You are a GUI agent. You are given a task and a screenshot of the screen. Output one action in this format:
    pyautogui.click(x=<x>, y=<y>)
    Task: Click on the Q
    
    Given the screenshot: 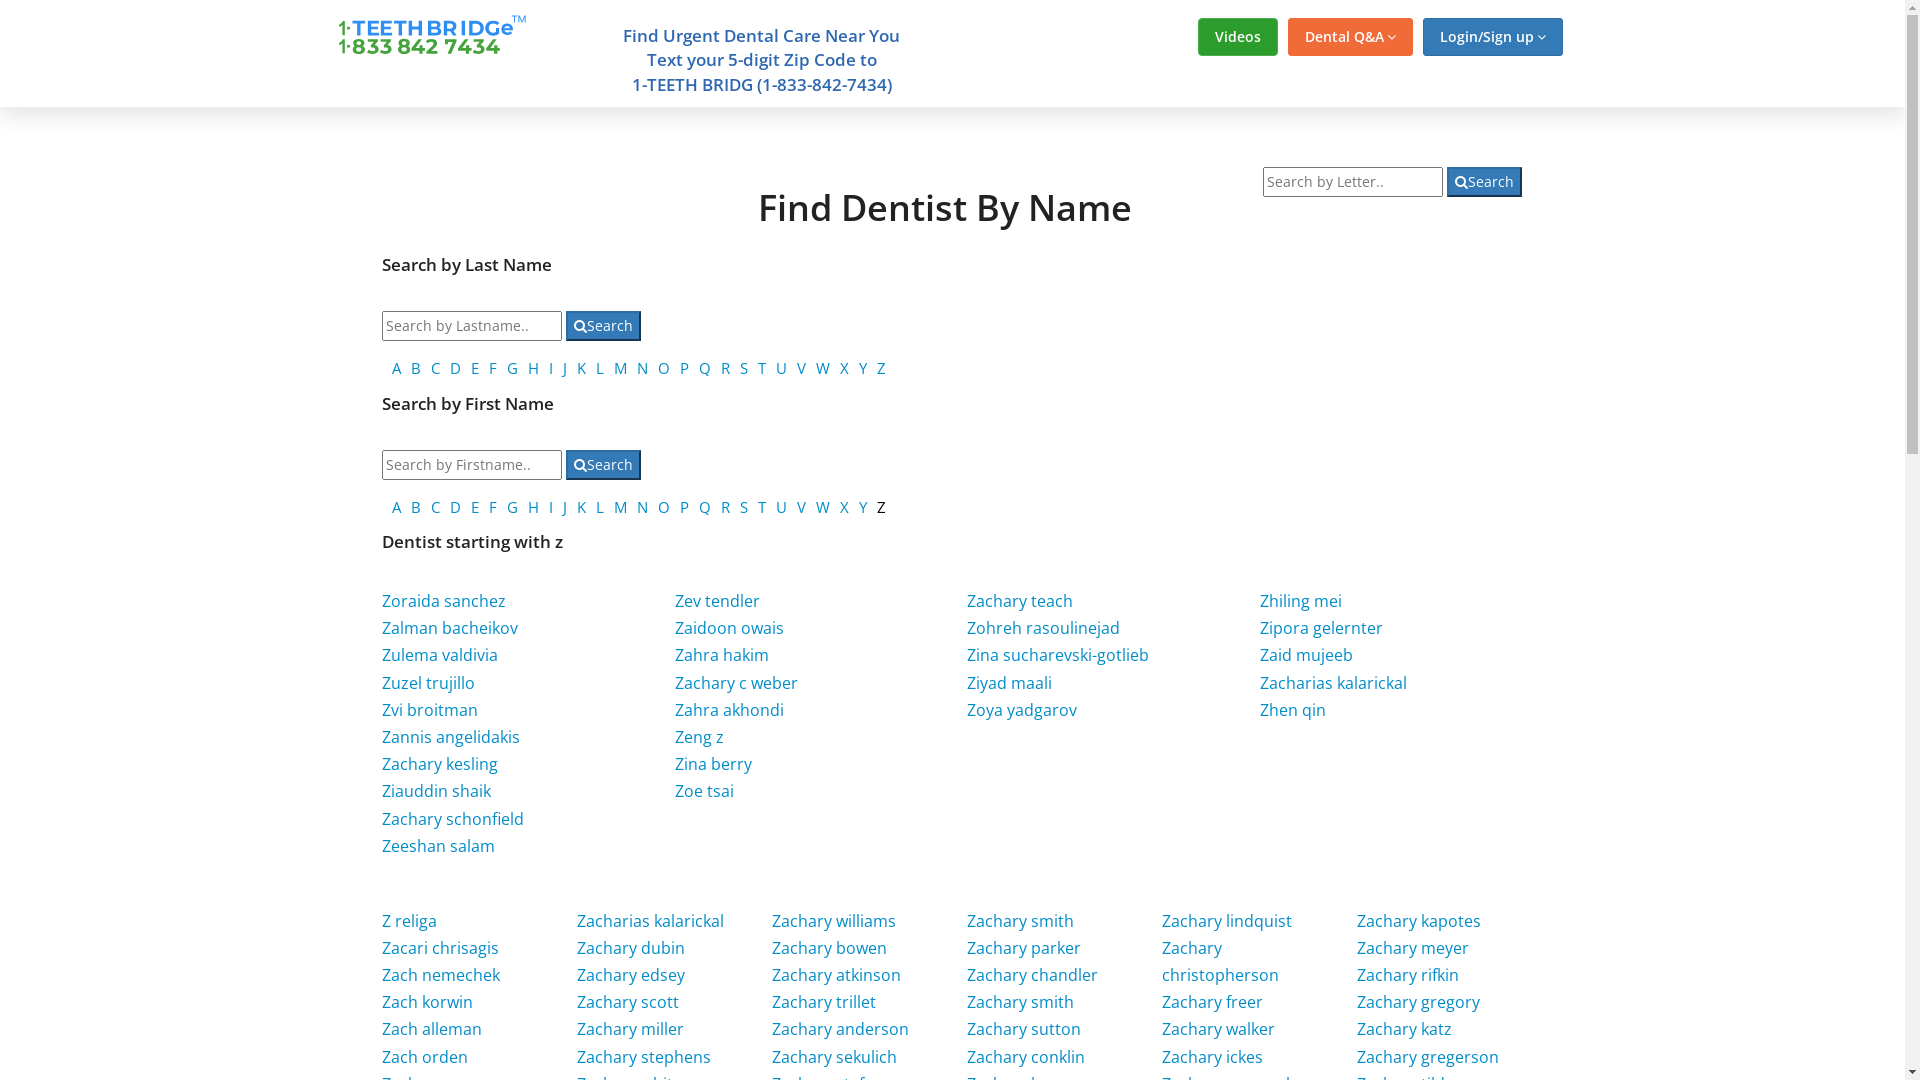 What is the action you would take?
    pyautogui.click(x=705, y=368)
    